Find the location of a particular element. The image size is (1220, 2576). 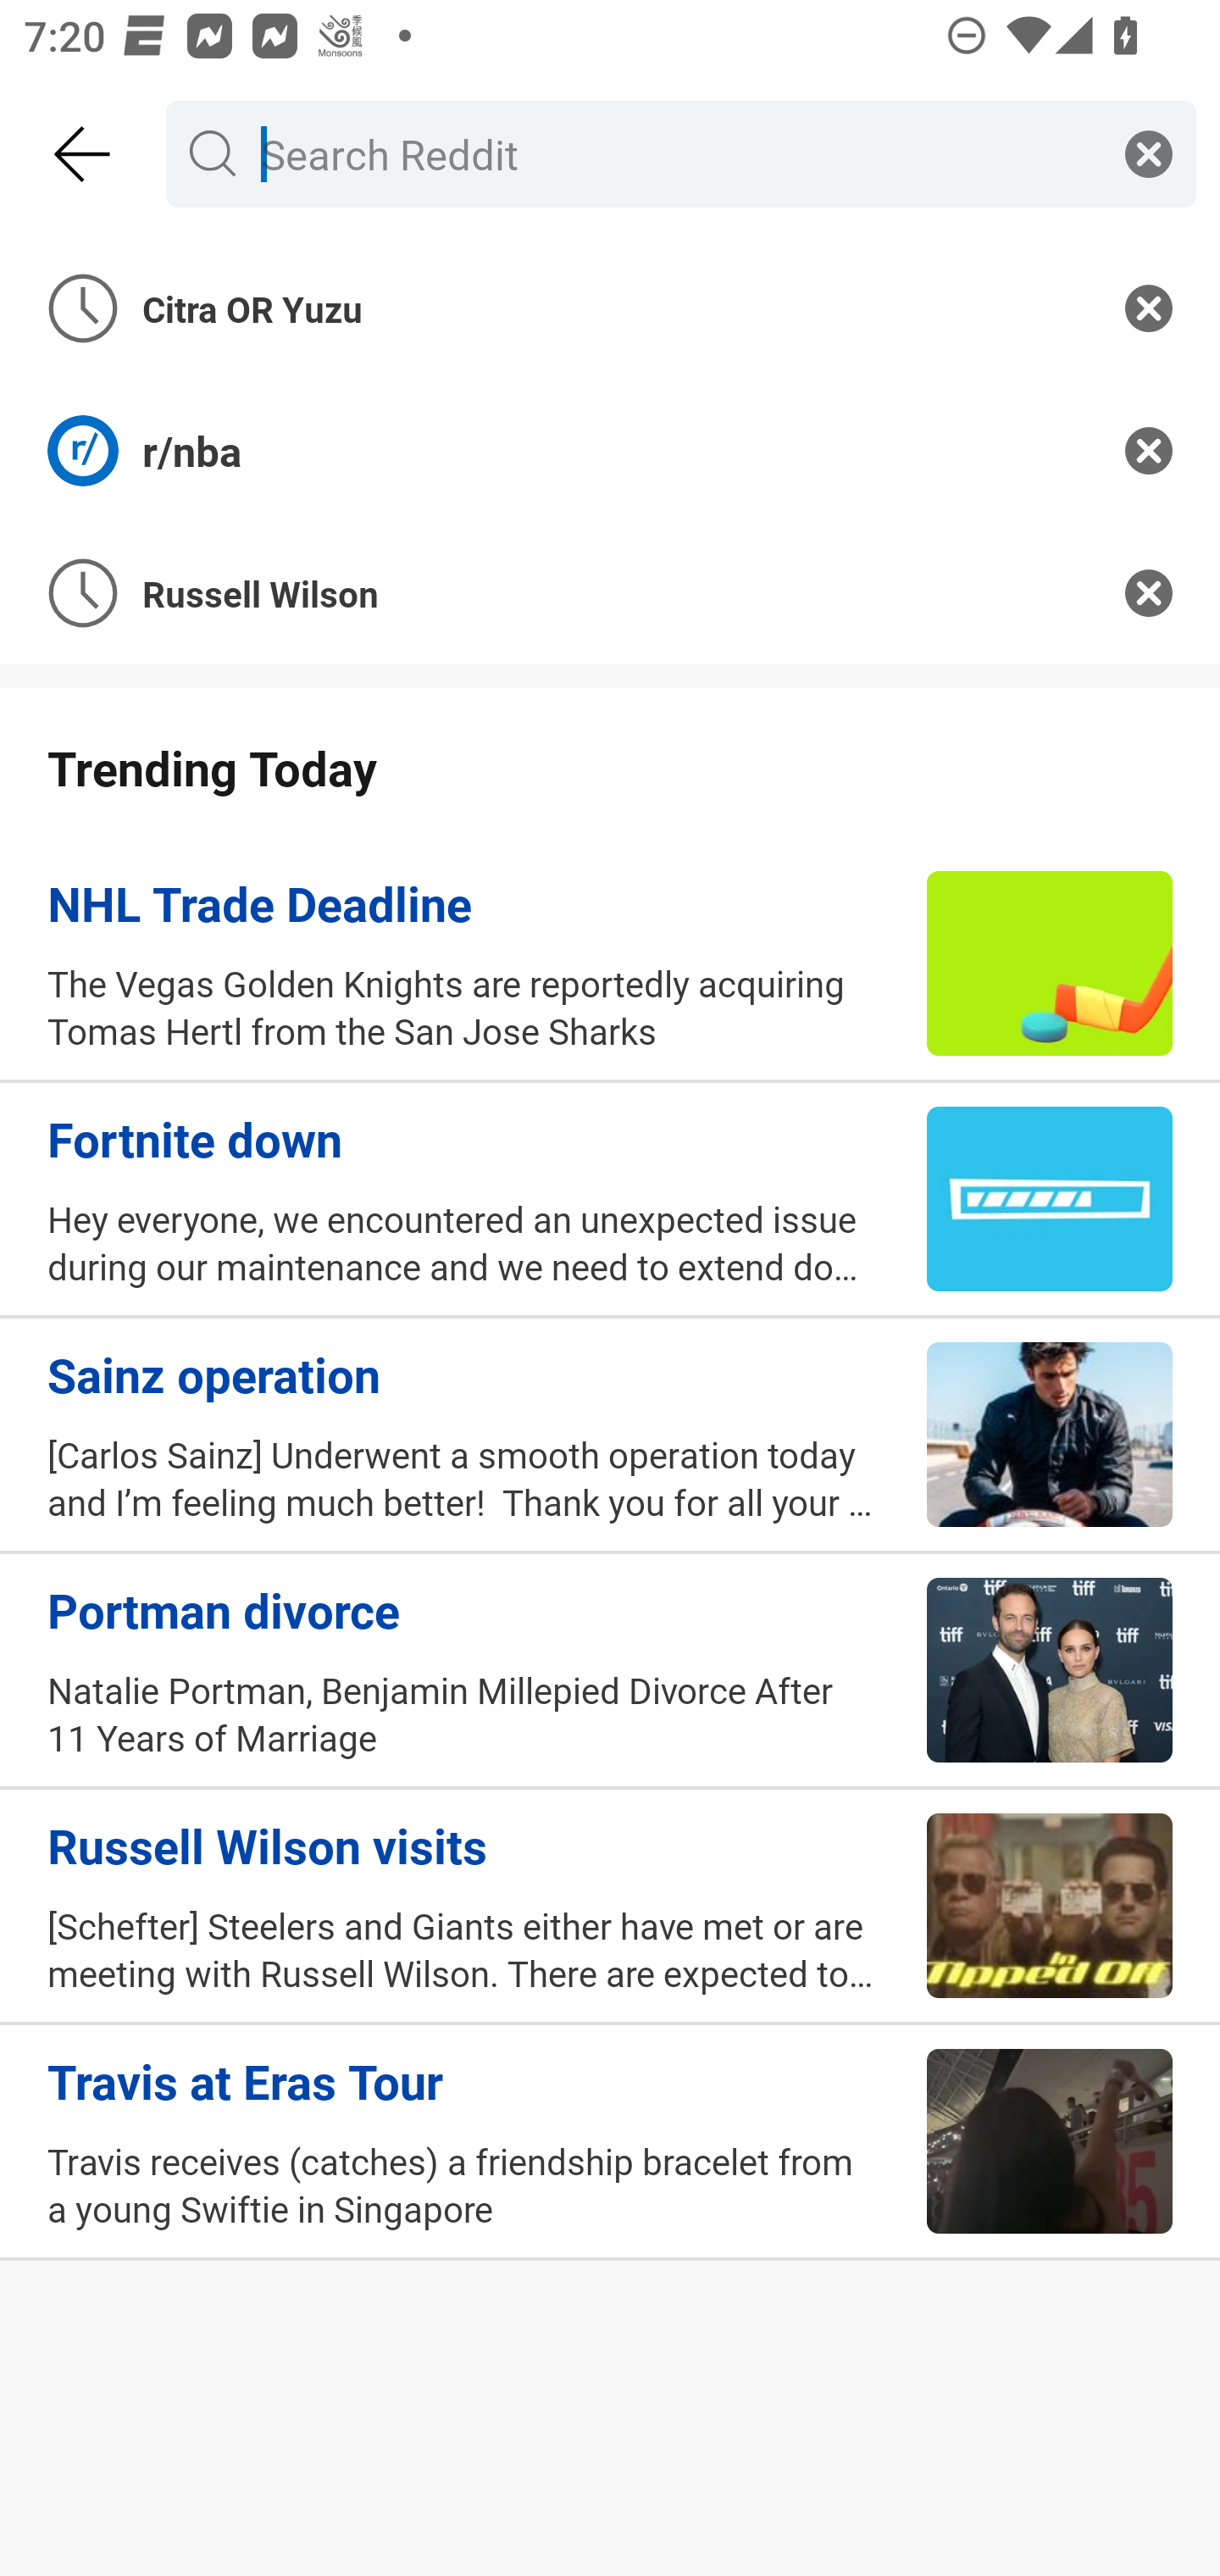

r/nba Recent search: r/nba Remove is located at coordinates (610, 451).